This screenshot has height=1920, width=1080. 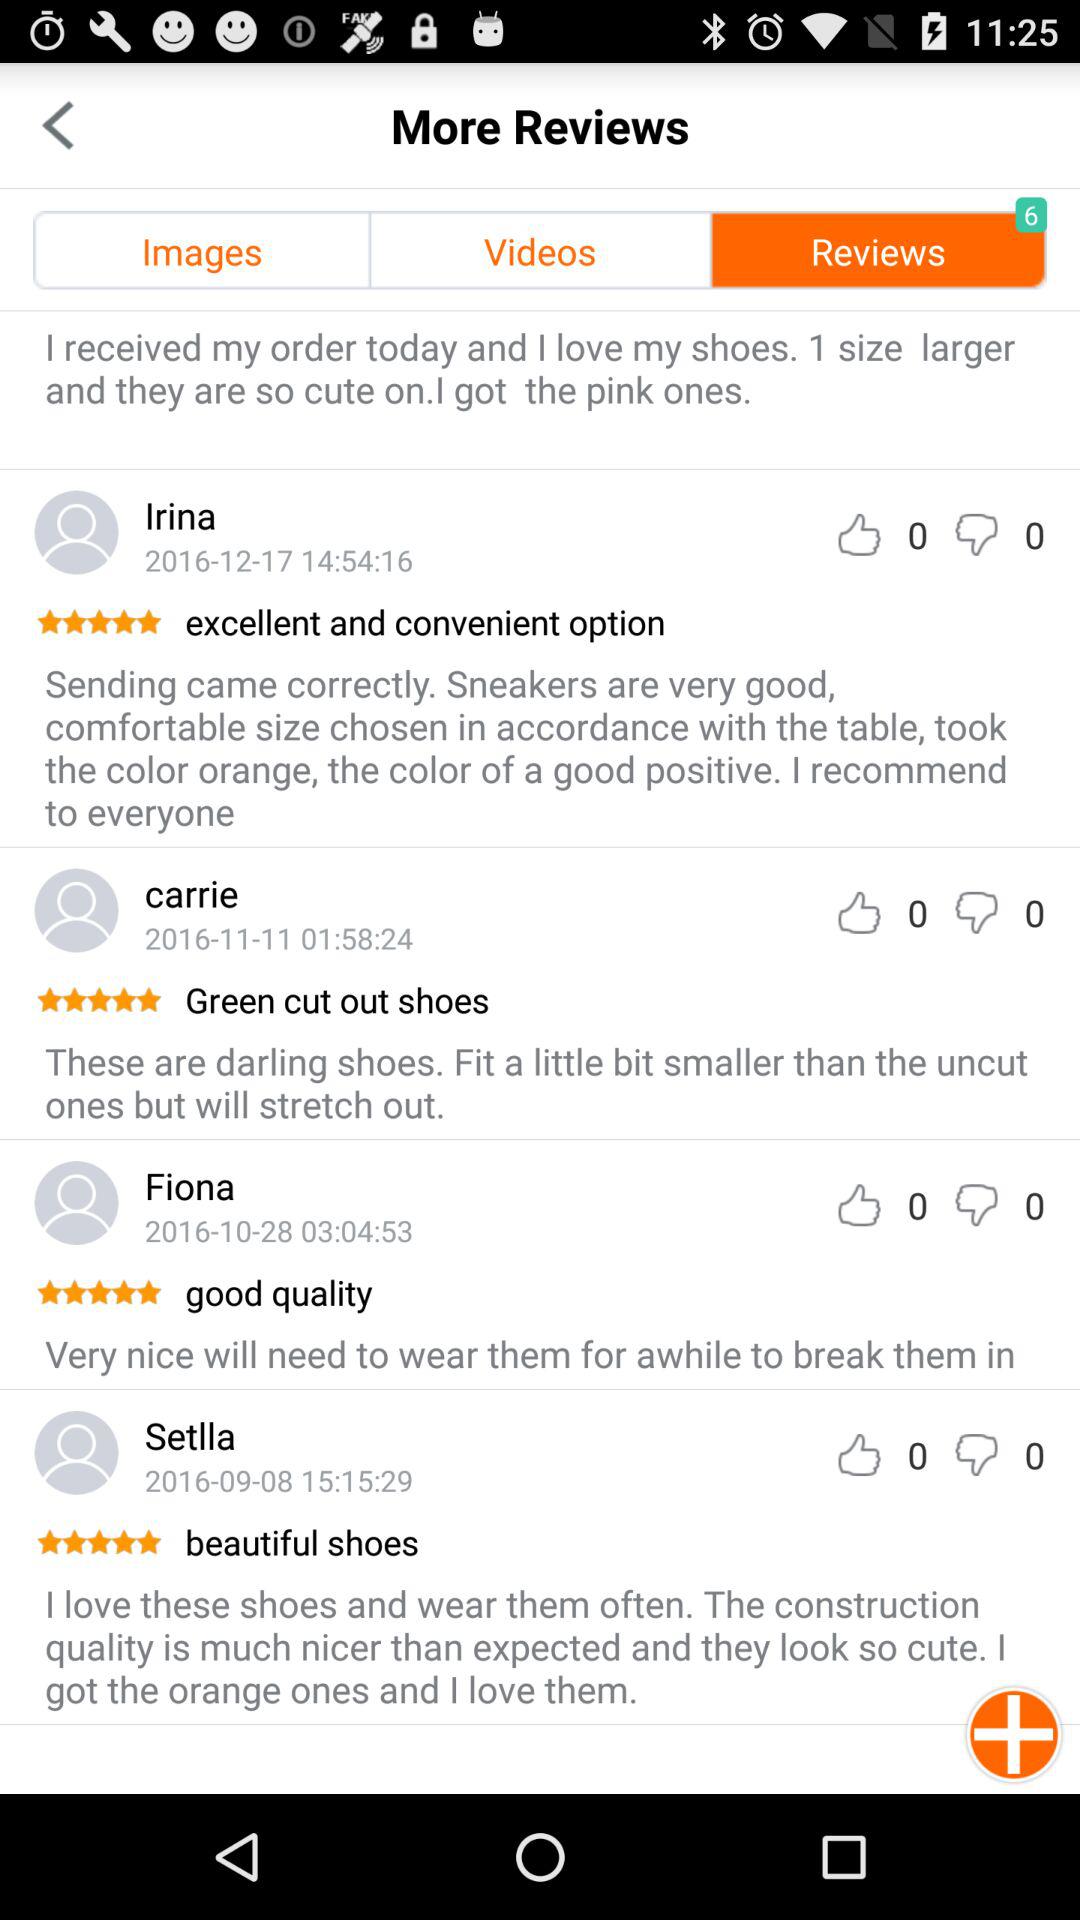 I want to click on turn on the app next to the more reviews item, so click(x=58, y=126).